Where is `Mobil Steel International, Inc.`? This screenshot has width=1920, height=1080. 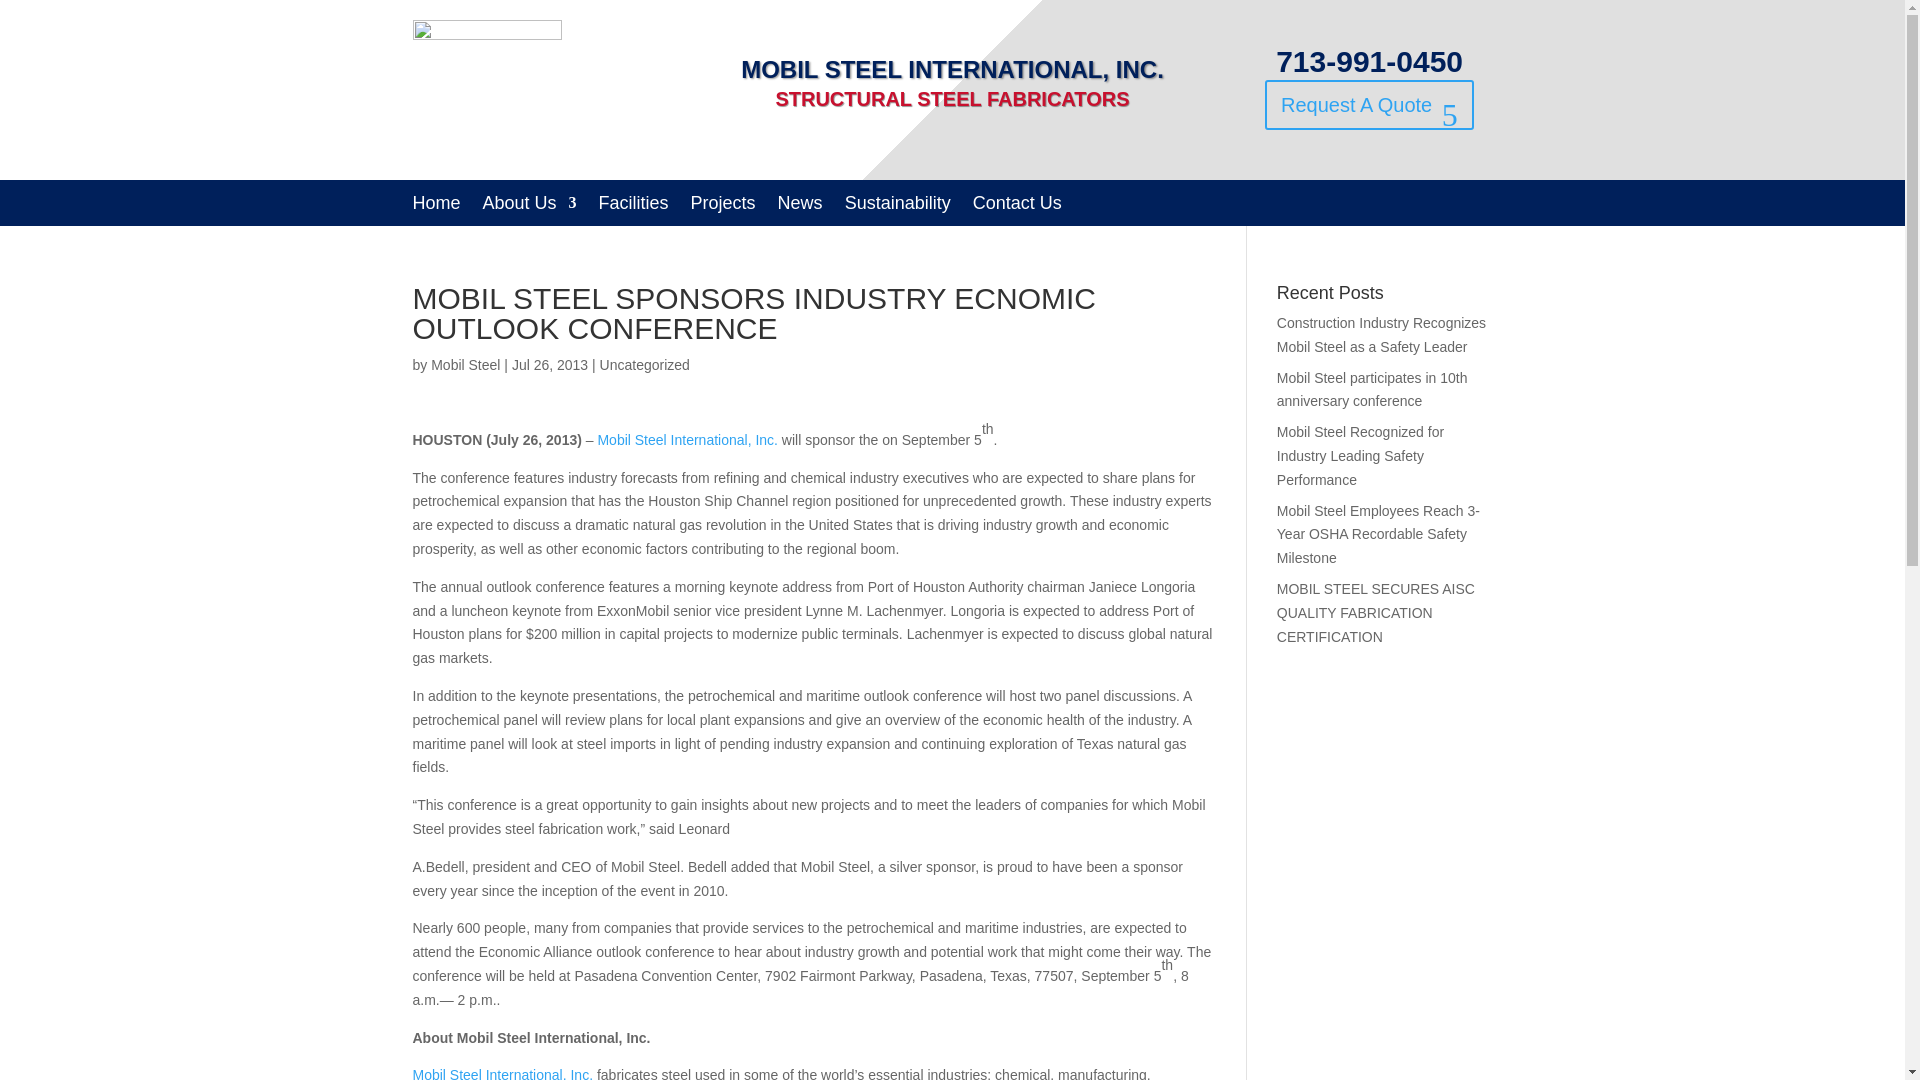
Mobil Steel International, Inc. is located at coordinates (687, 440).